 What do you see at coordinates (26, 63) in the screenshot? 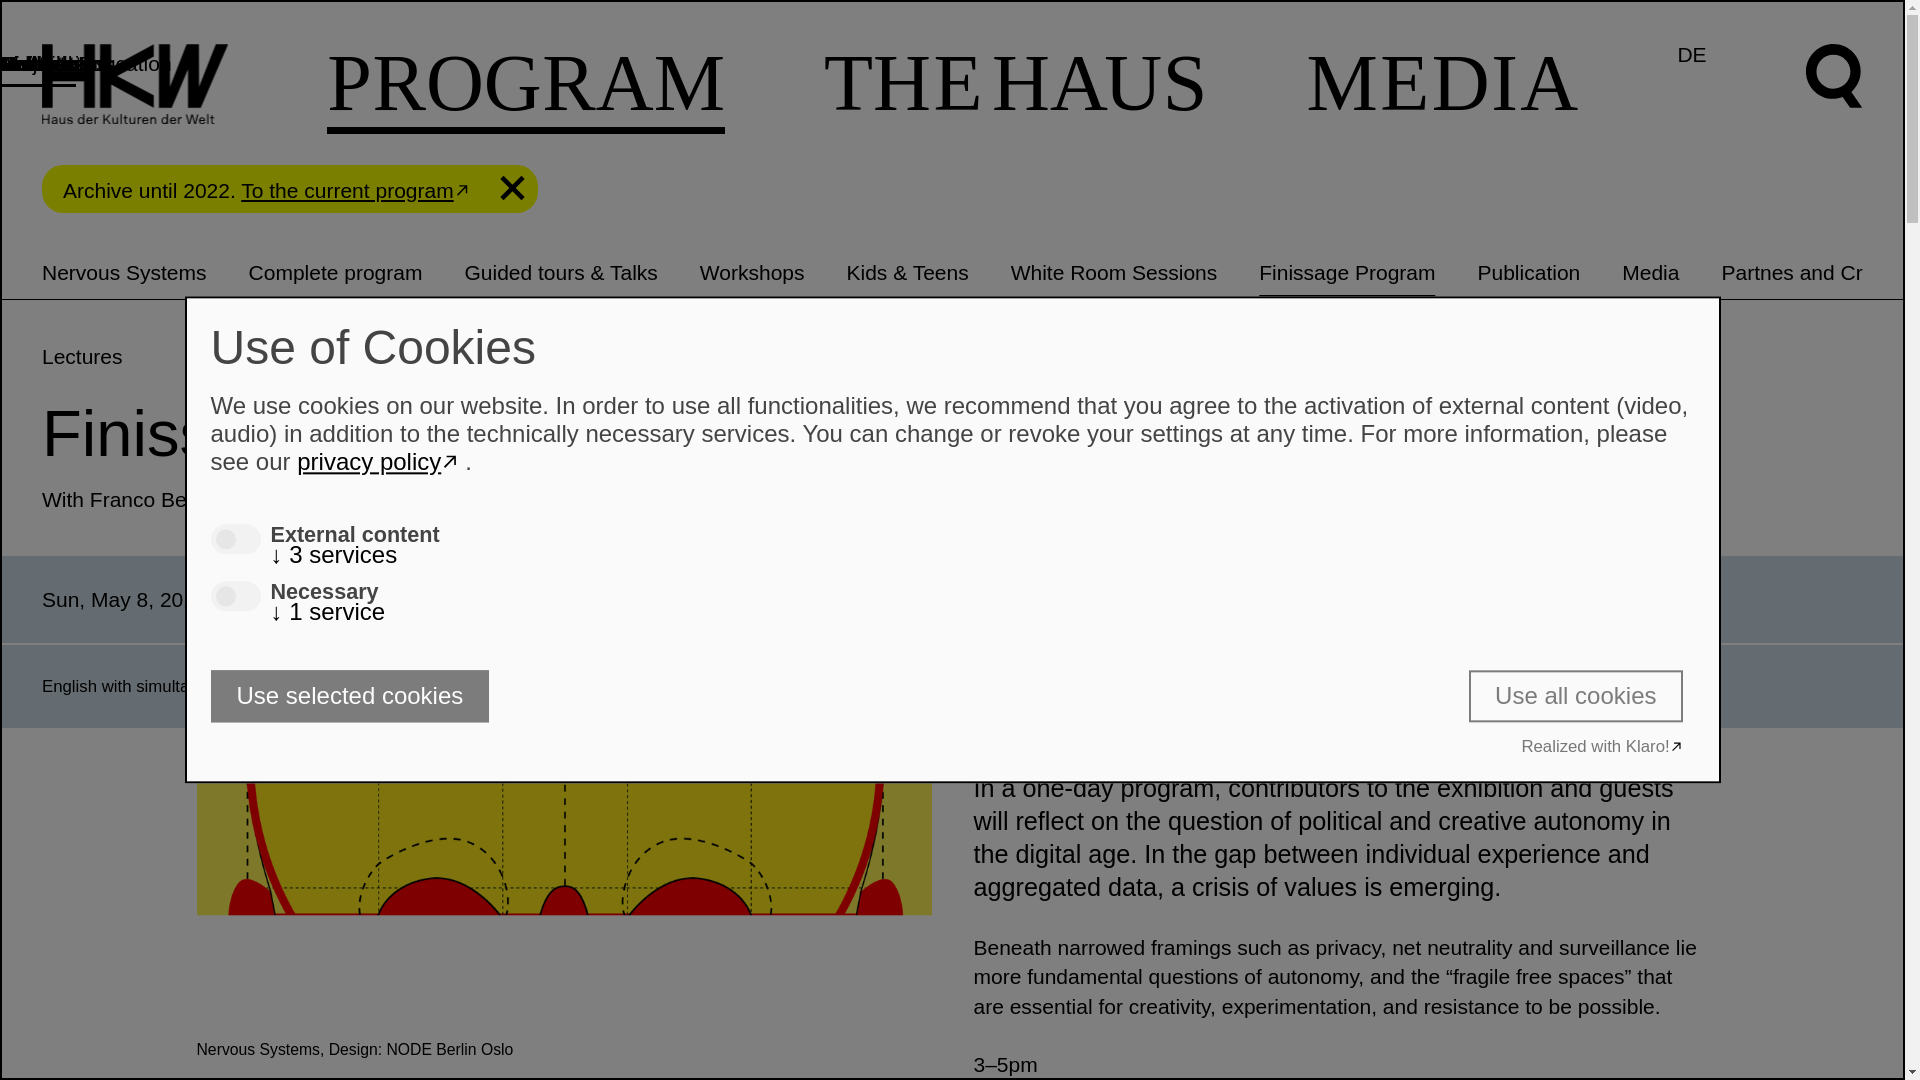
I see `Press` at bounding box center [26, 63].